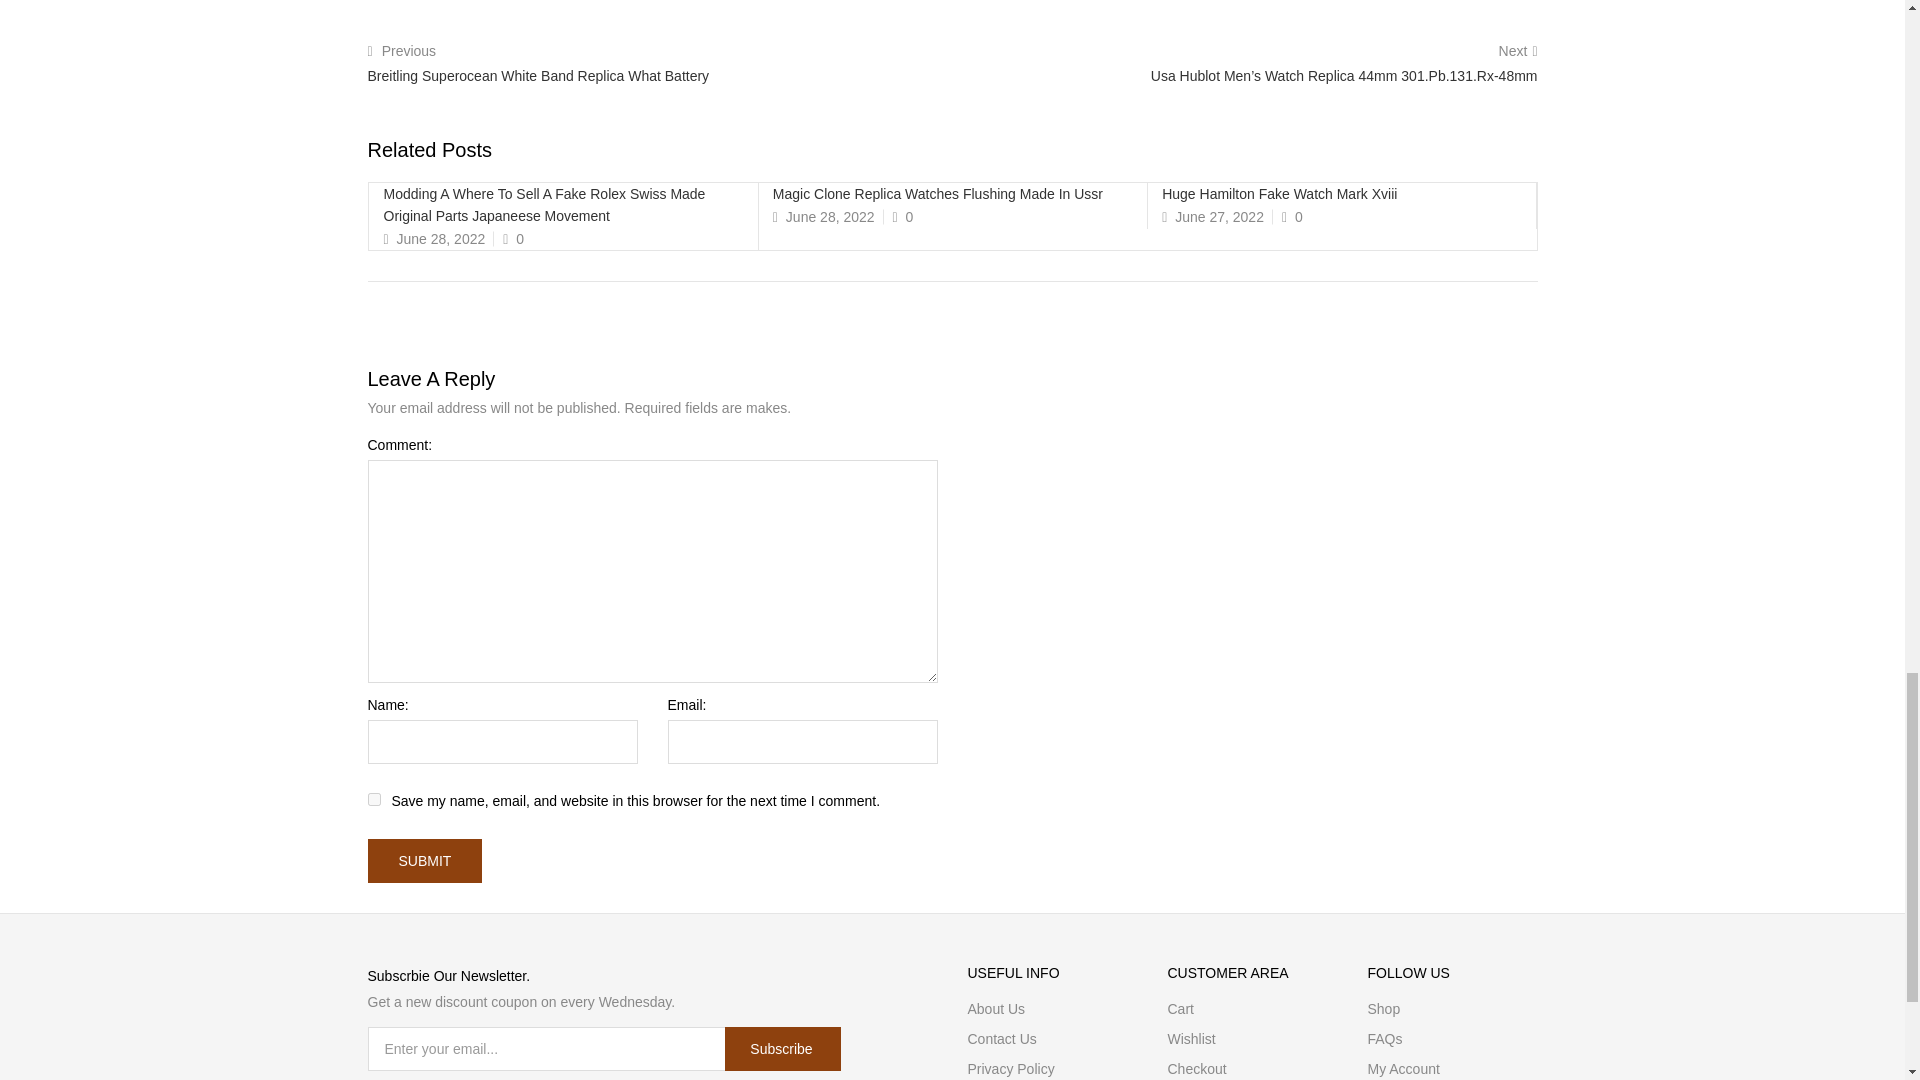 This screenshot has height=1080, width=1920. What do you see at coordinates (426, 861) in the screenshot?
I see `submit` at bounding box center [426, 861].